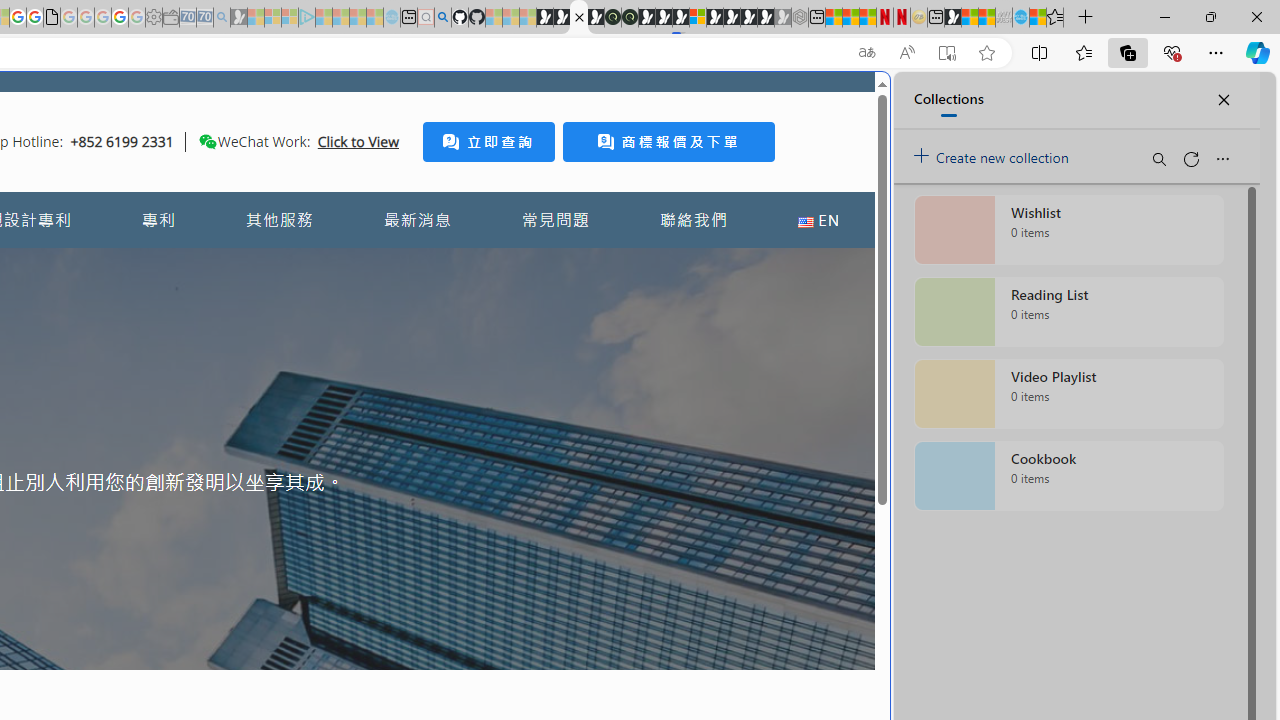  What do you see at coordinates (344, 426) in the screenshot?
I see `Play Cave FRVR in your browser | Games from Microsoft Start` at bounding box center [344, 426].